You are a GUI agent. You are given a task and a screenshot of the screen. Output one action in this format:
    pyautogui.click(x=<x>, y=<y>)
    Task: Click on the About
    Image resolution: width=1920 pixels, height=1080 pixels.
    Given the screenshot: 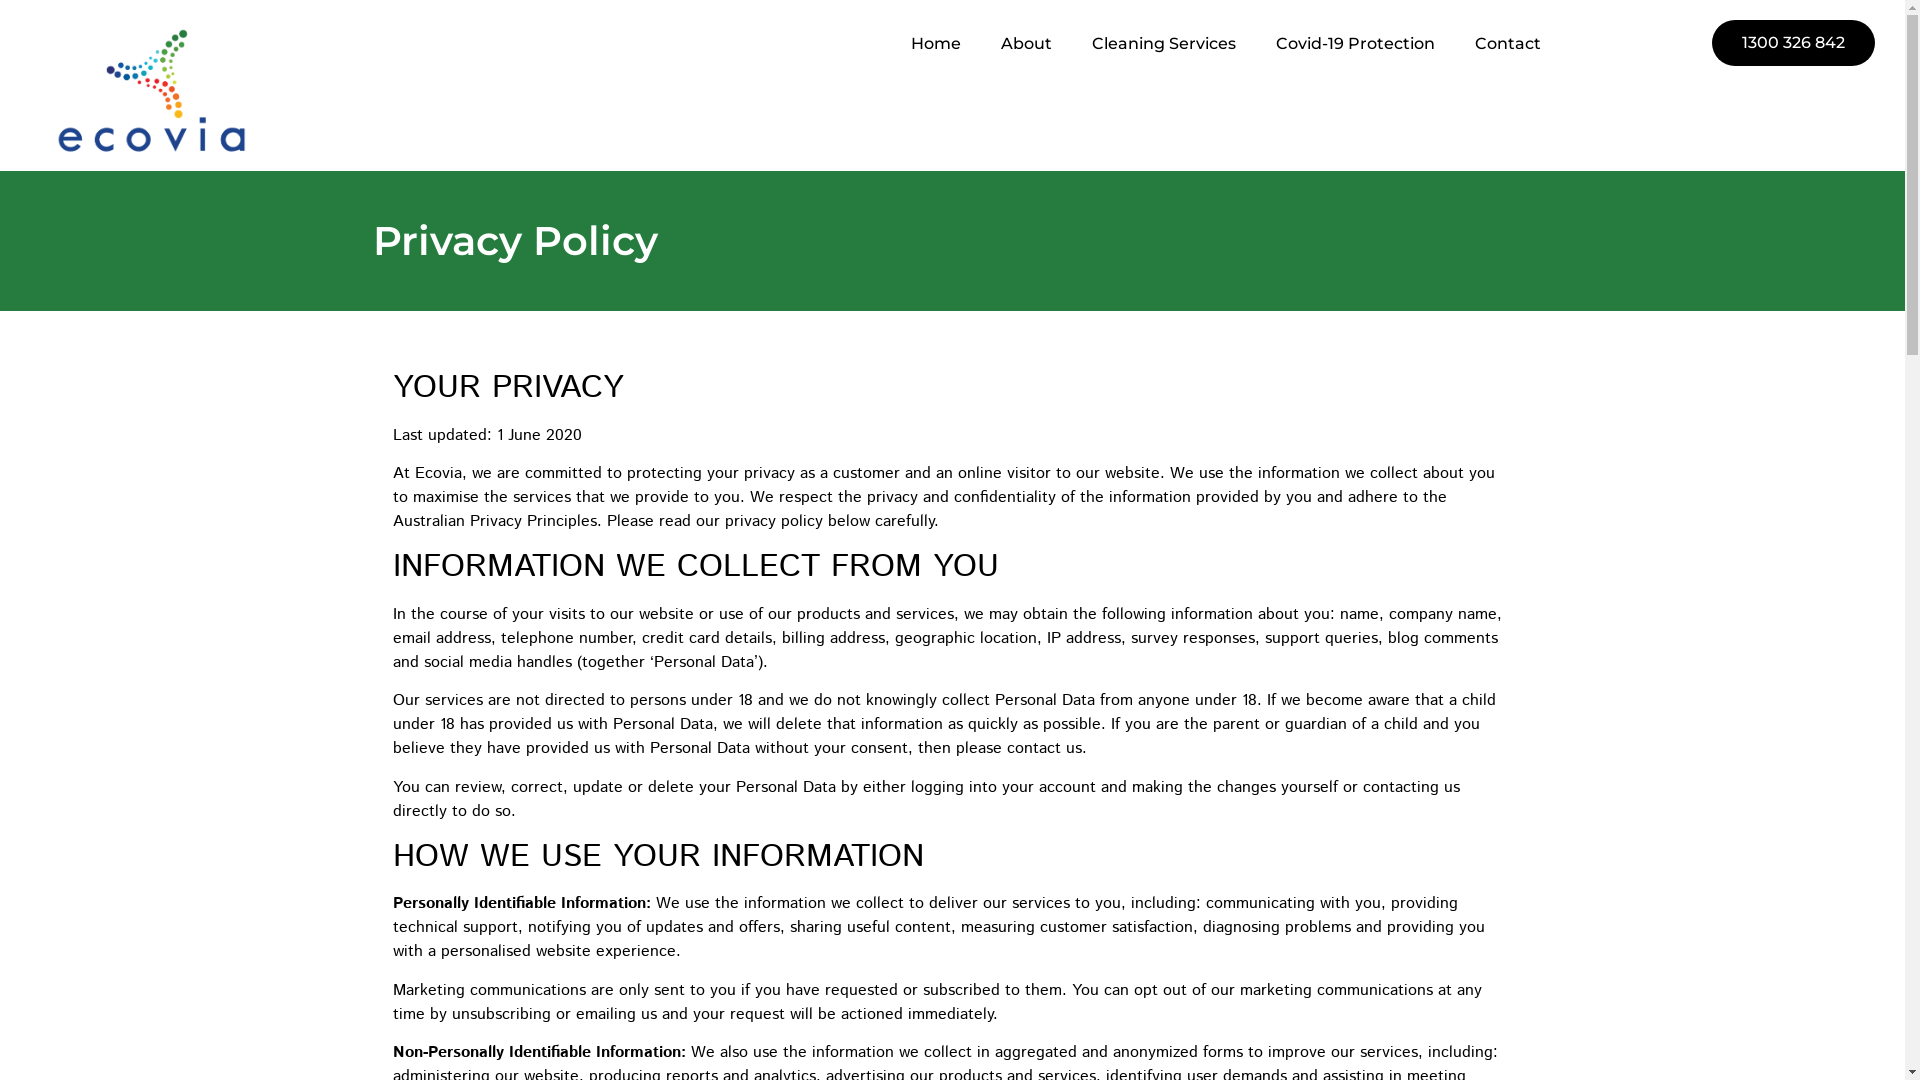 What is the action you would take?
    pyautogui.click(x=1026, y=44)
    